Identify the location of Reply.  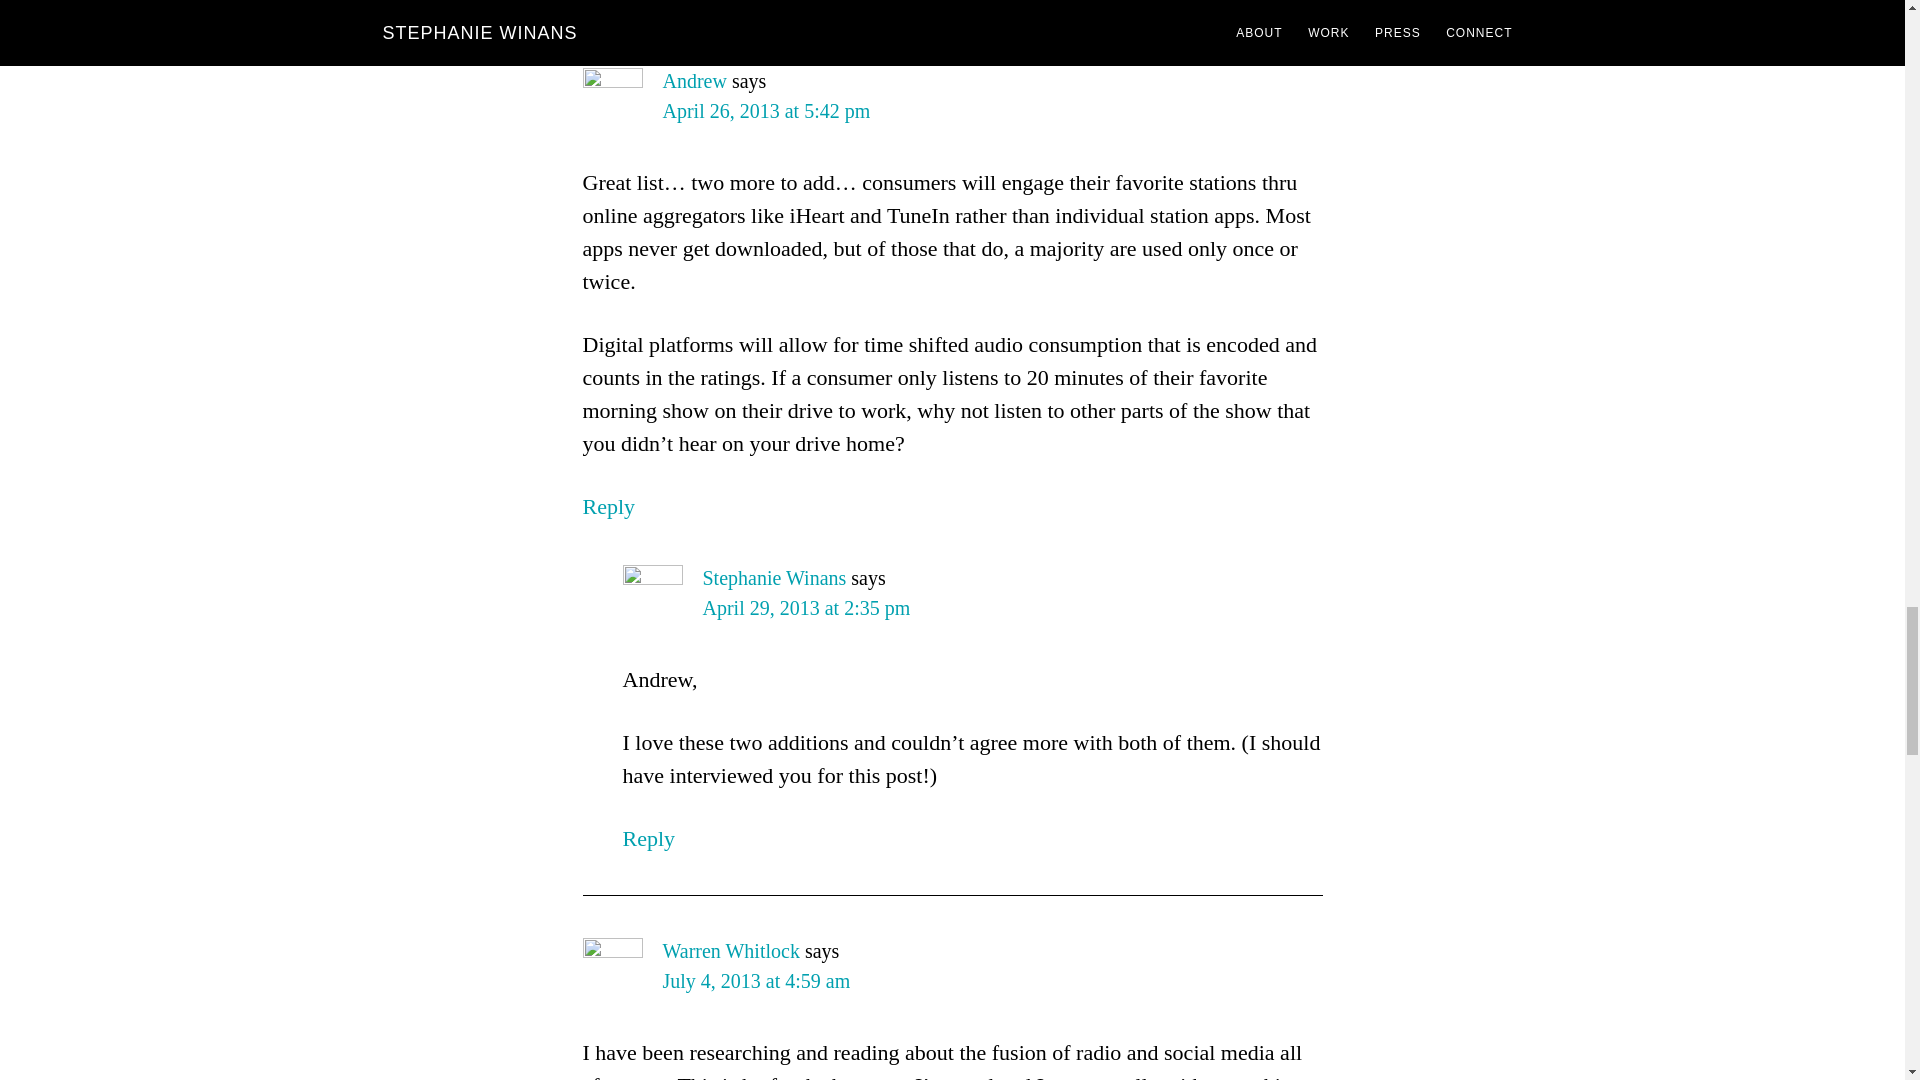
(608, 506).